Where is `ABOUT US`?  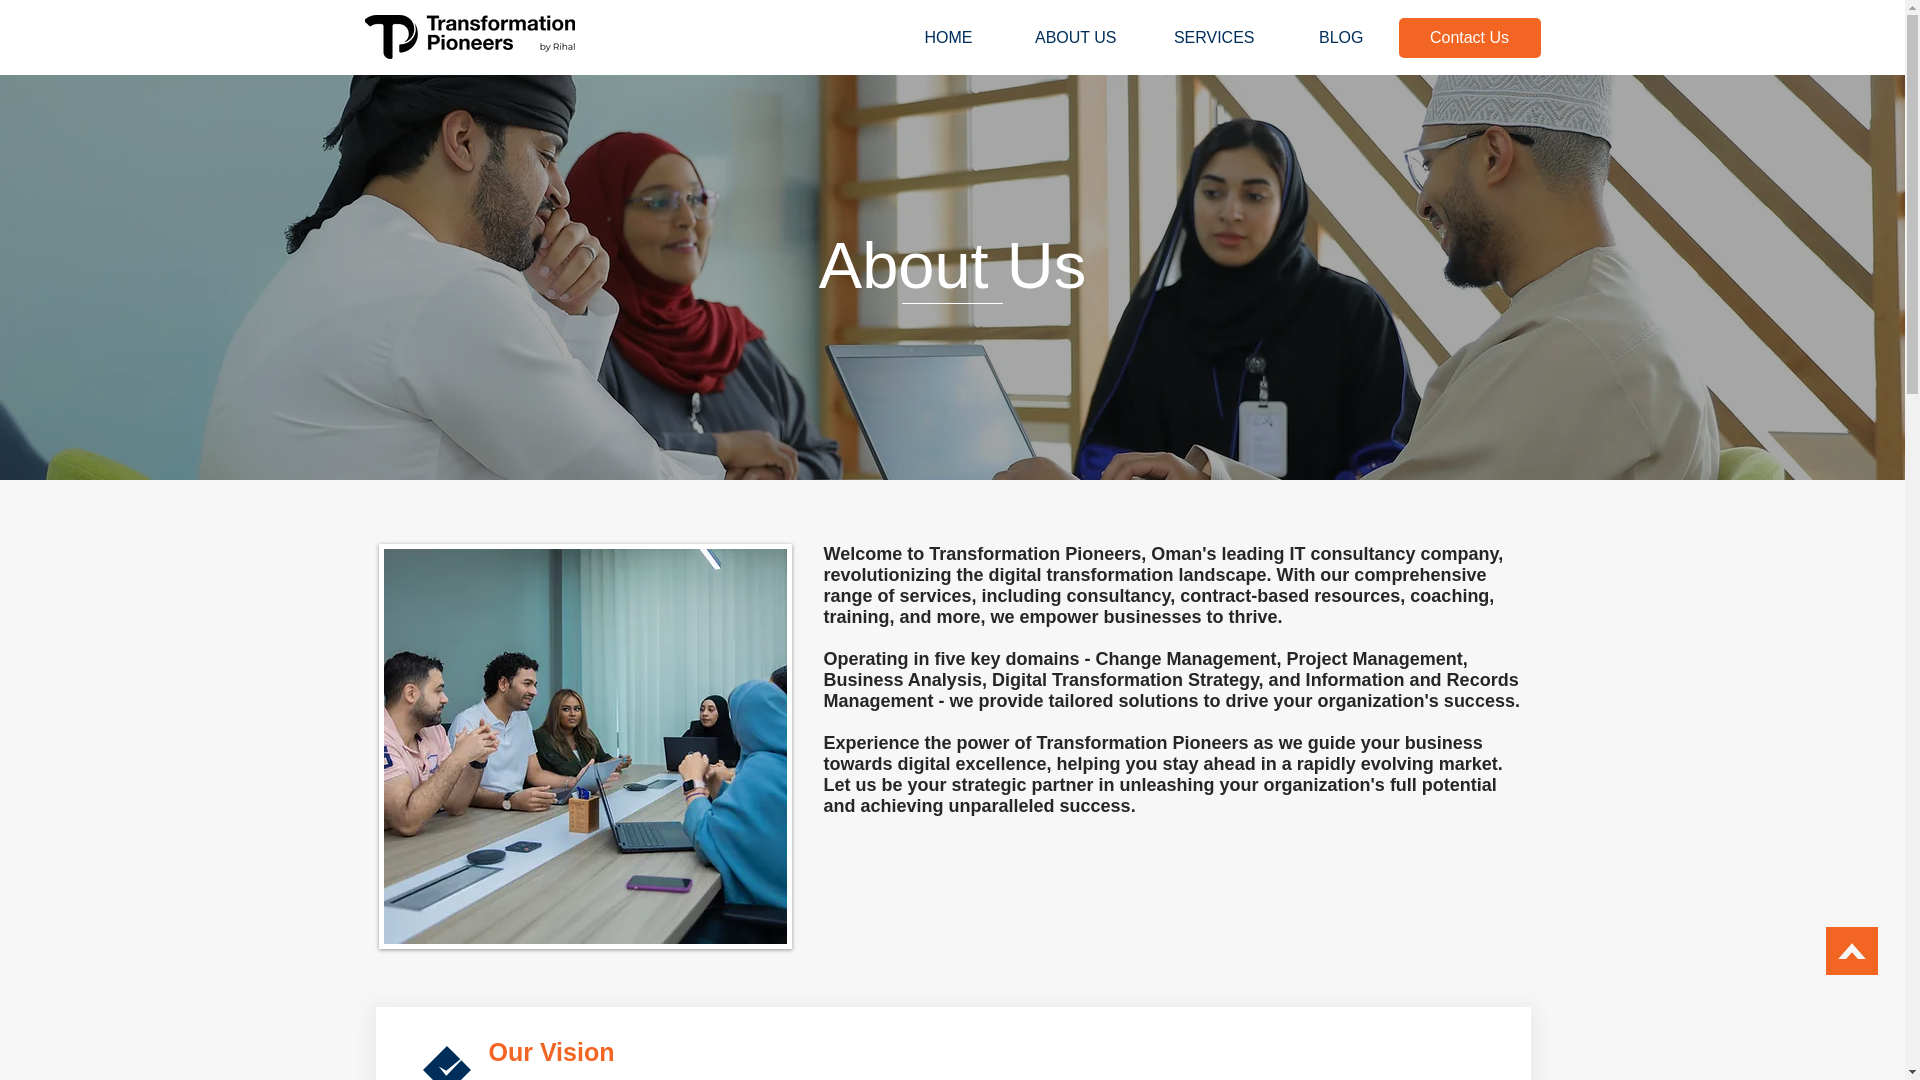 ABOUT US is located at coordinates (1060, 38).